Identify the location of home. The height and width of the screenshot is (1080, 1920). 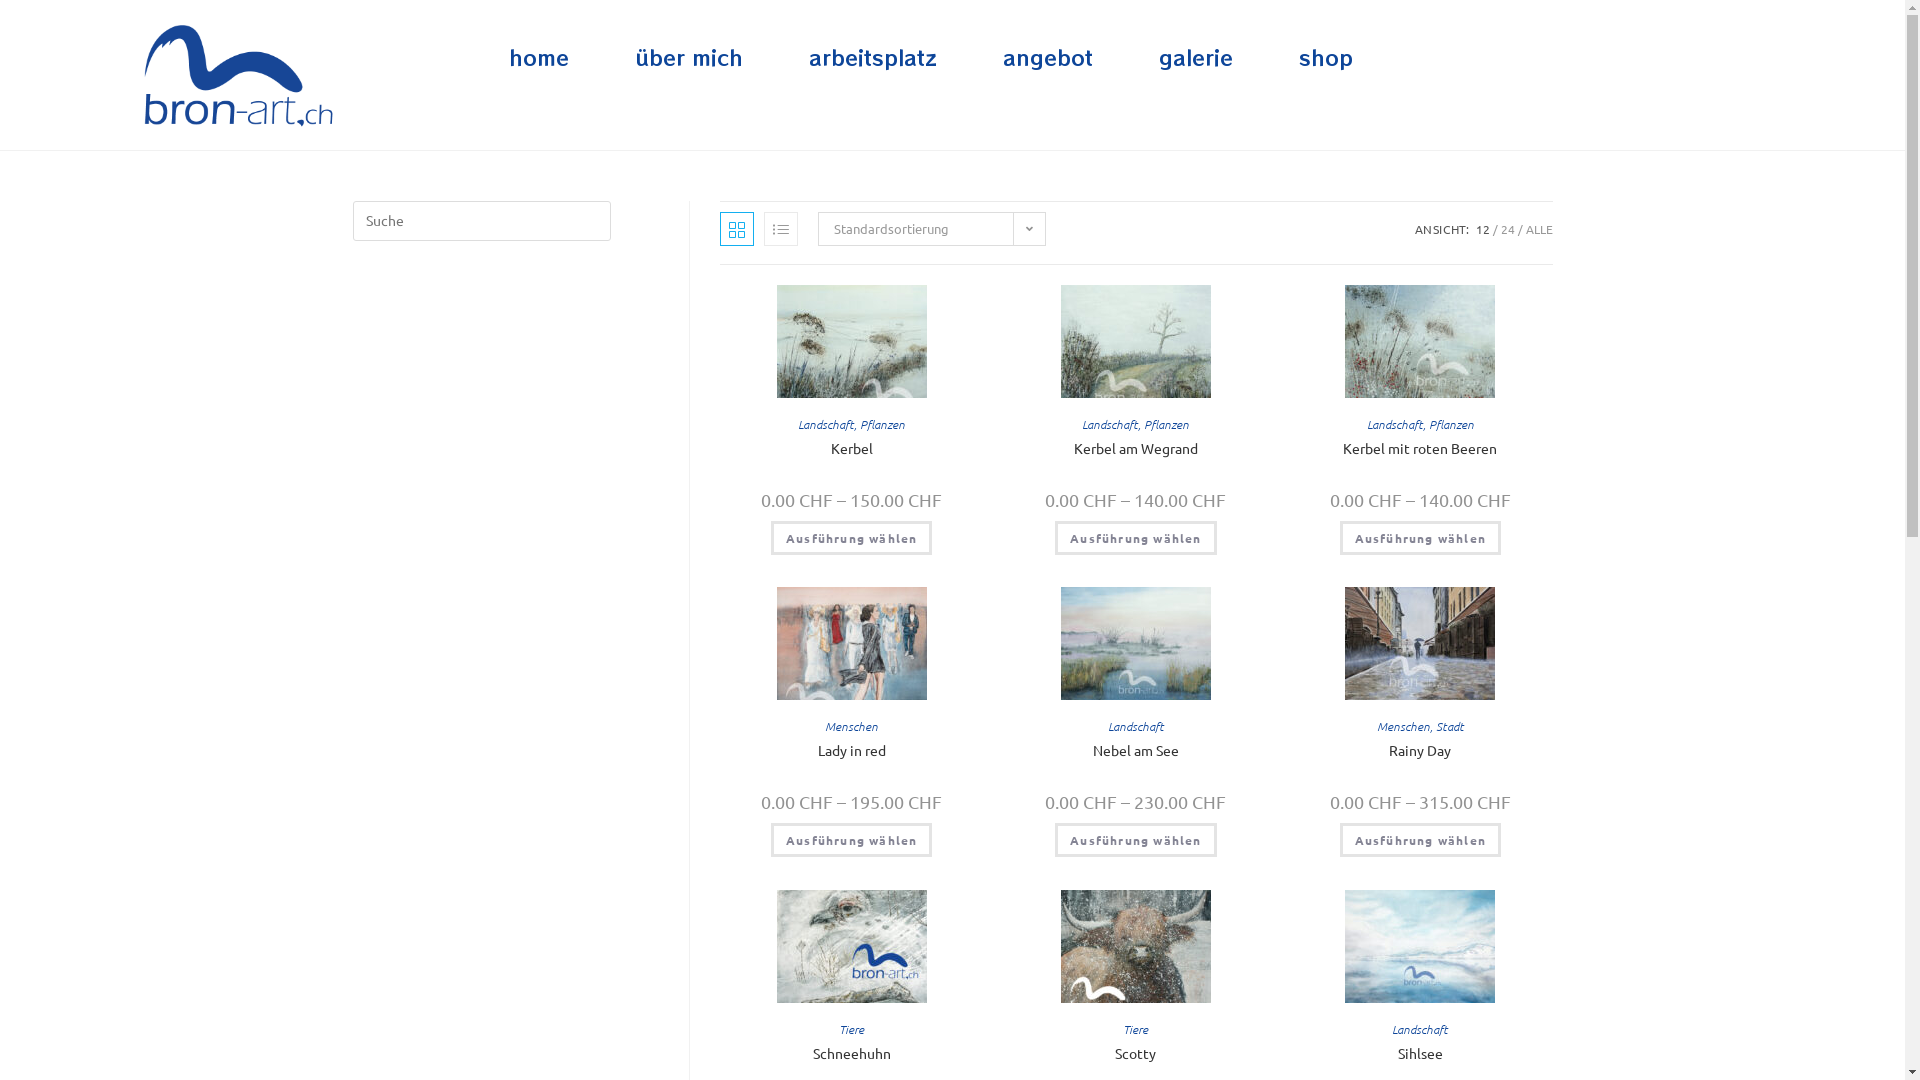
(539, 58).